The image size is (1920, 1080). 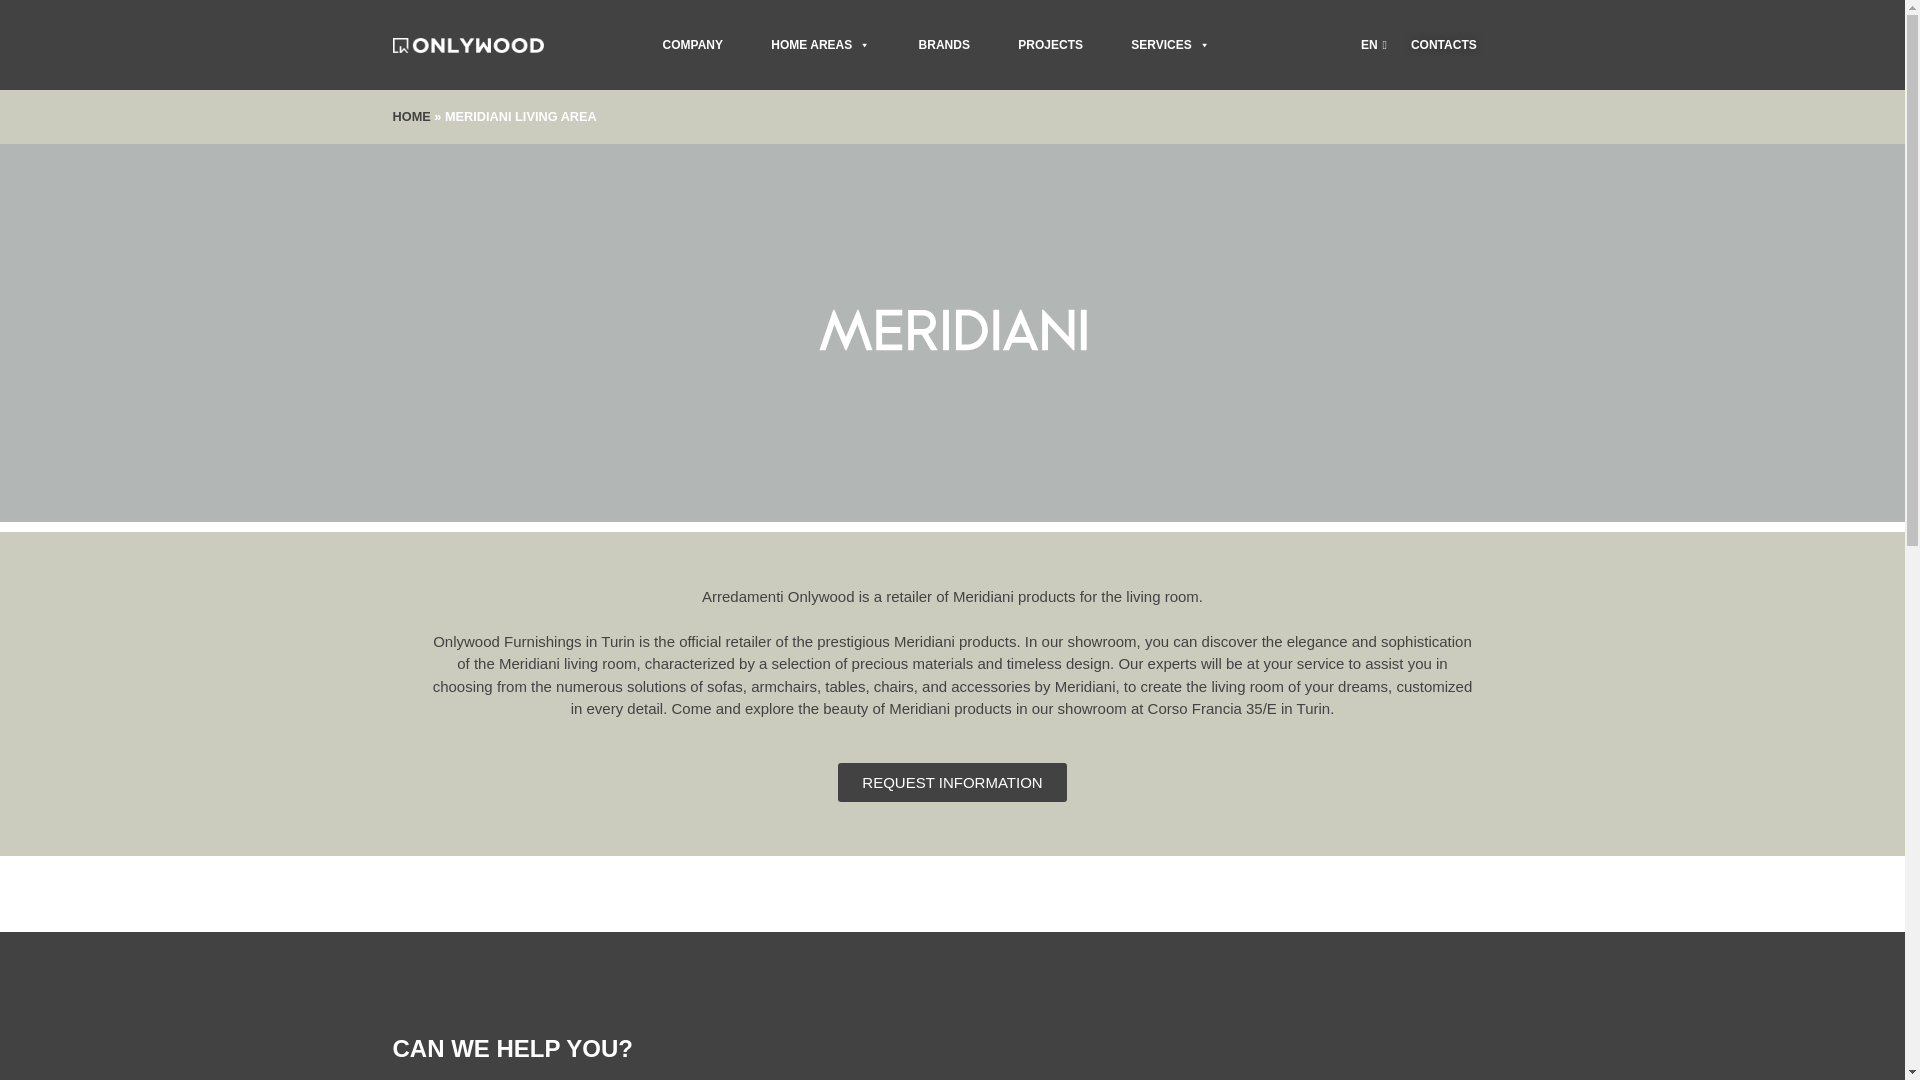 I want to click on EN, so click(x=1370, y=45).